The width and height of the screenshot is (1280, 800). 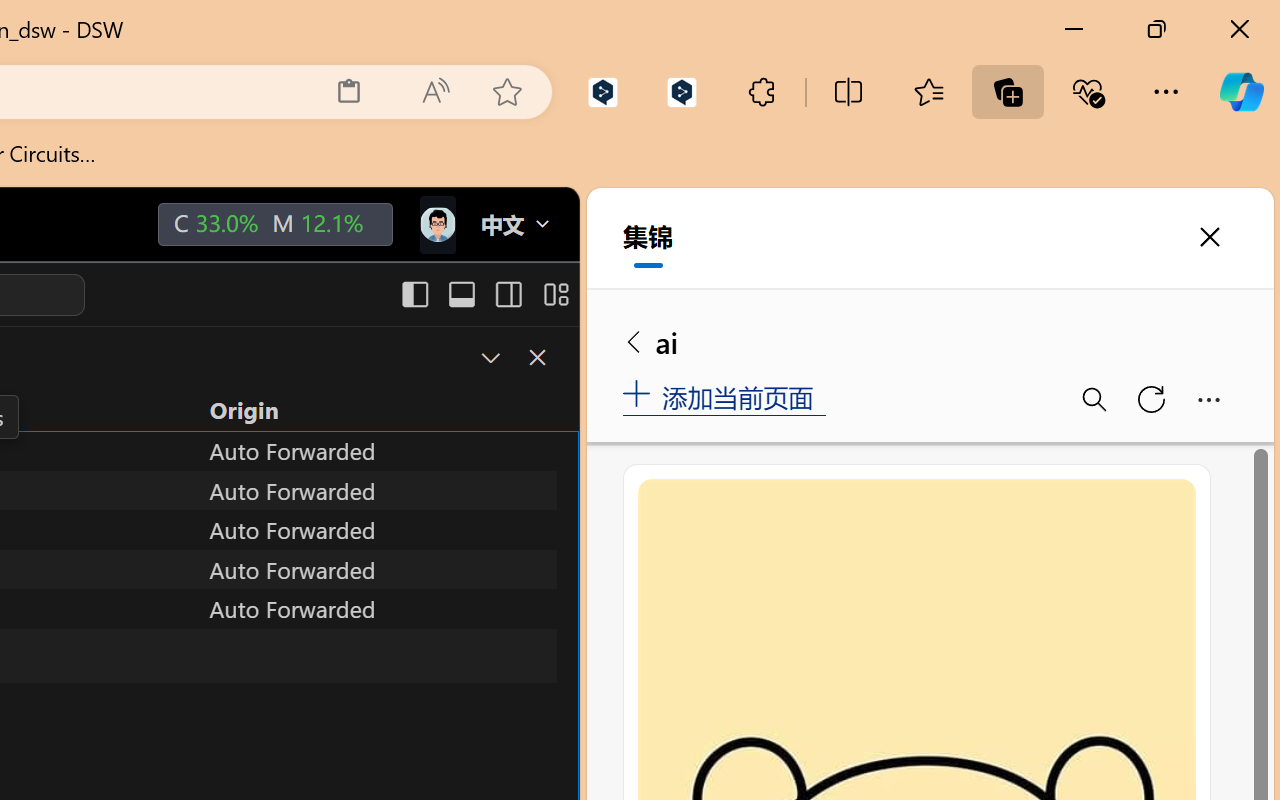 I want to click on Class: actions-container, so click(x=516, y=358).